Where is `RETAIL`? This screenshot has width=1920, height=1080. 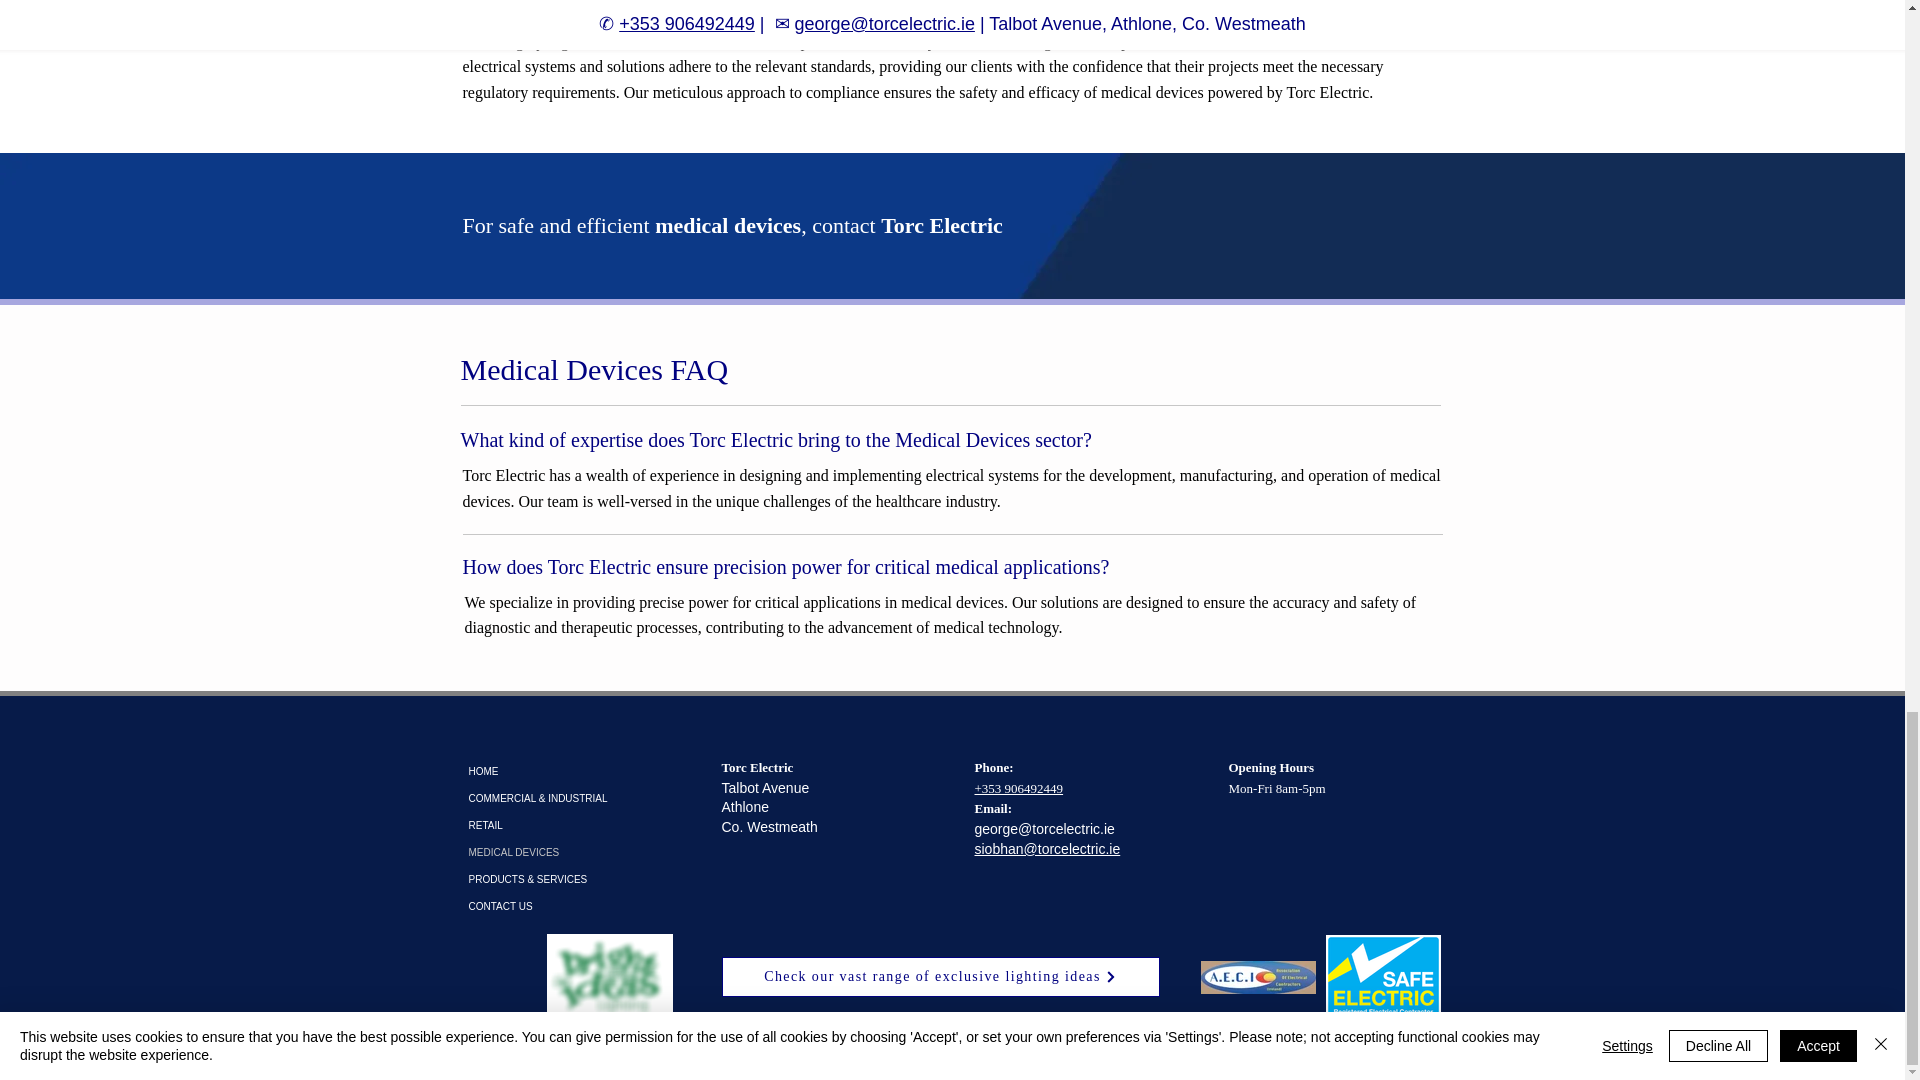 RETAIL is located at coordinates (578, 826).